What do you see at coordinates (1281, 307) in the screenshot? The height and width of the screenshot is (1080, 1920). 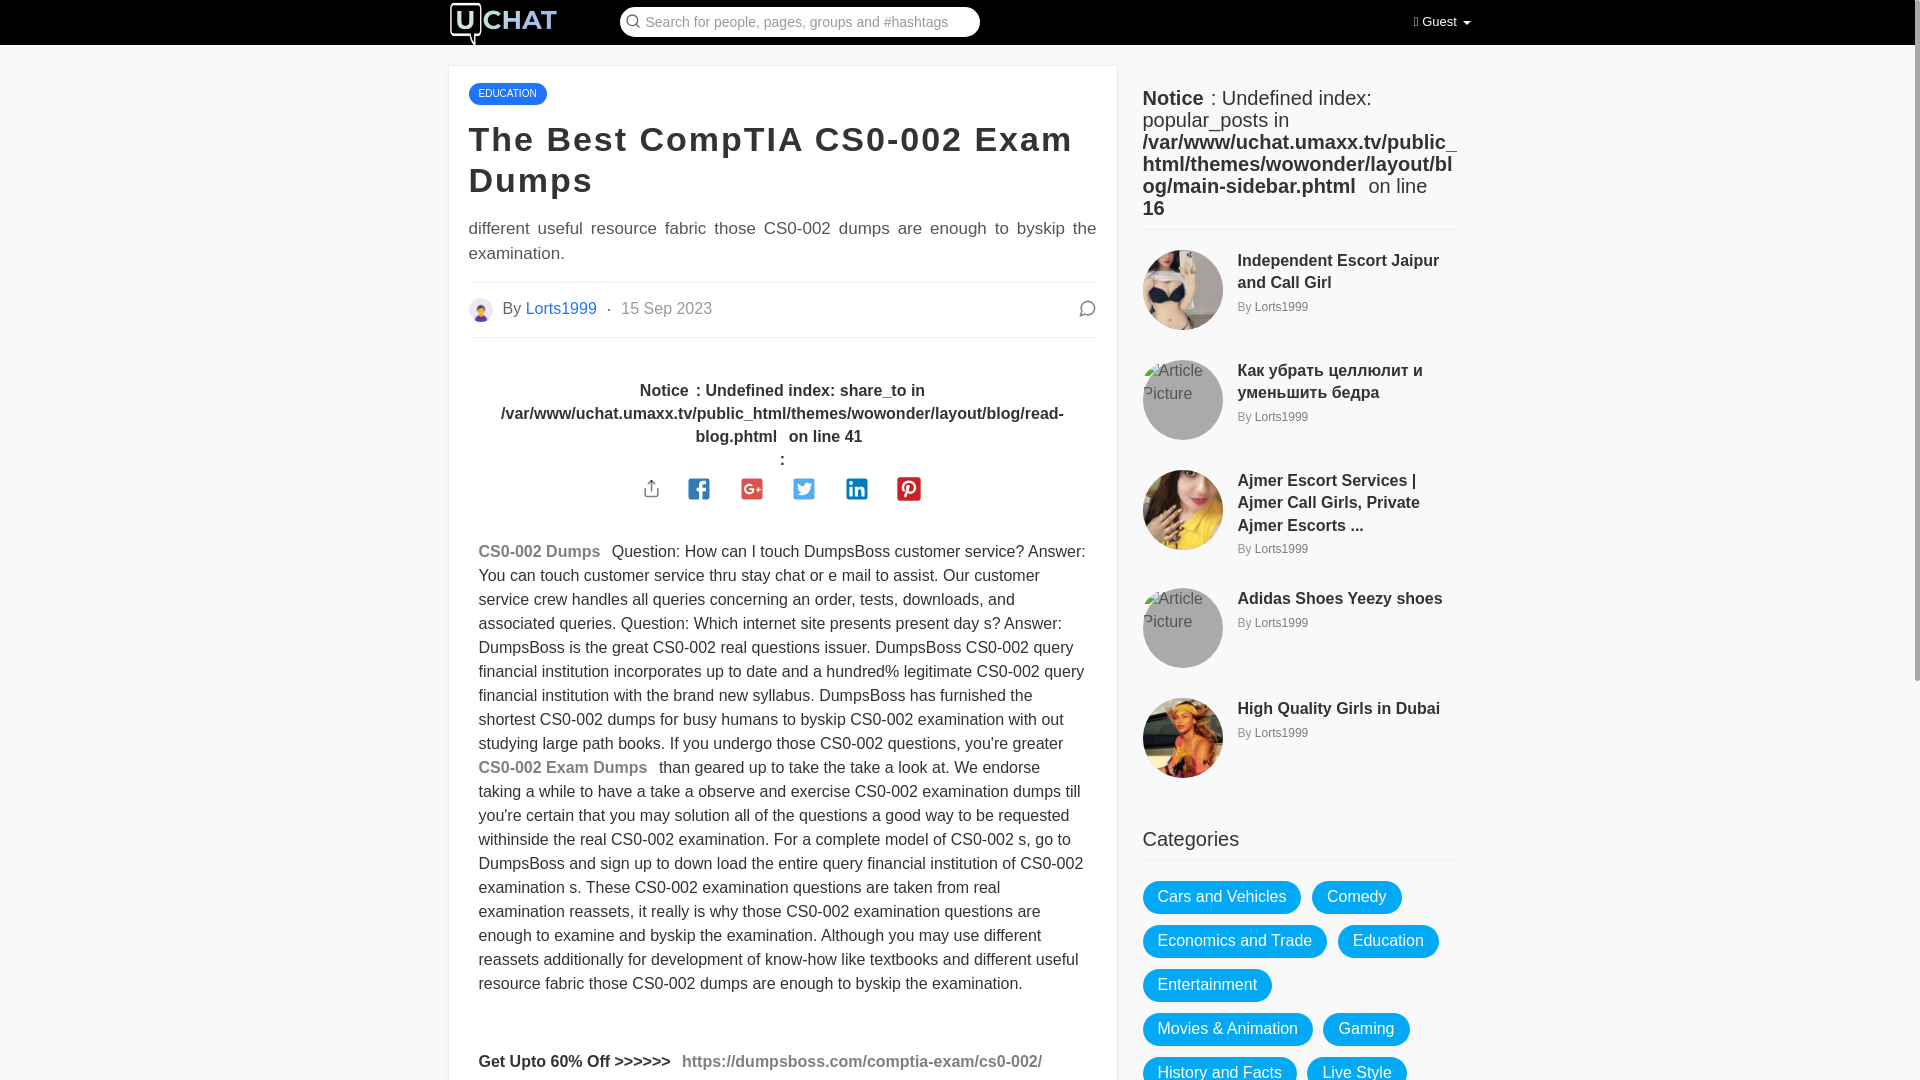 I see `Lorts1999` at bounding box center [1281, 307].